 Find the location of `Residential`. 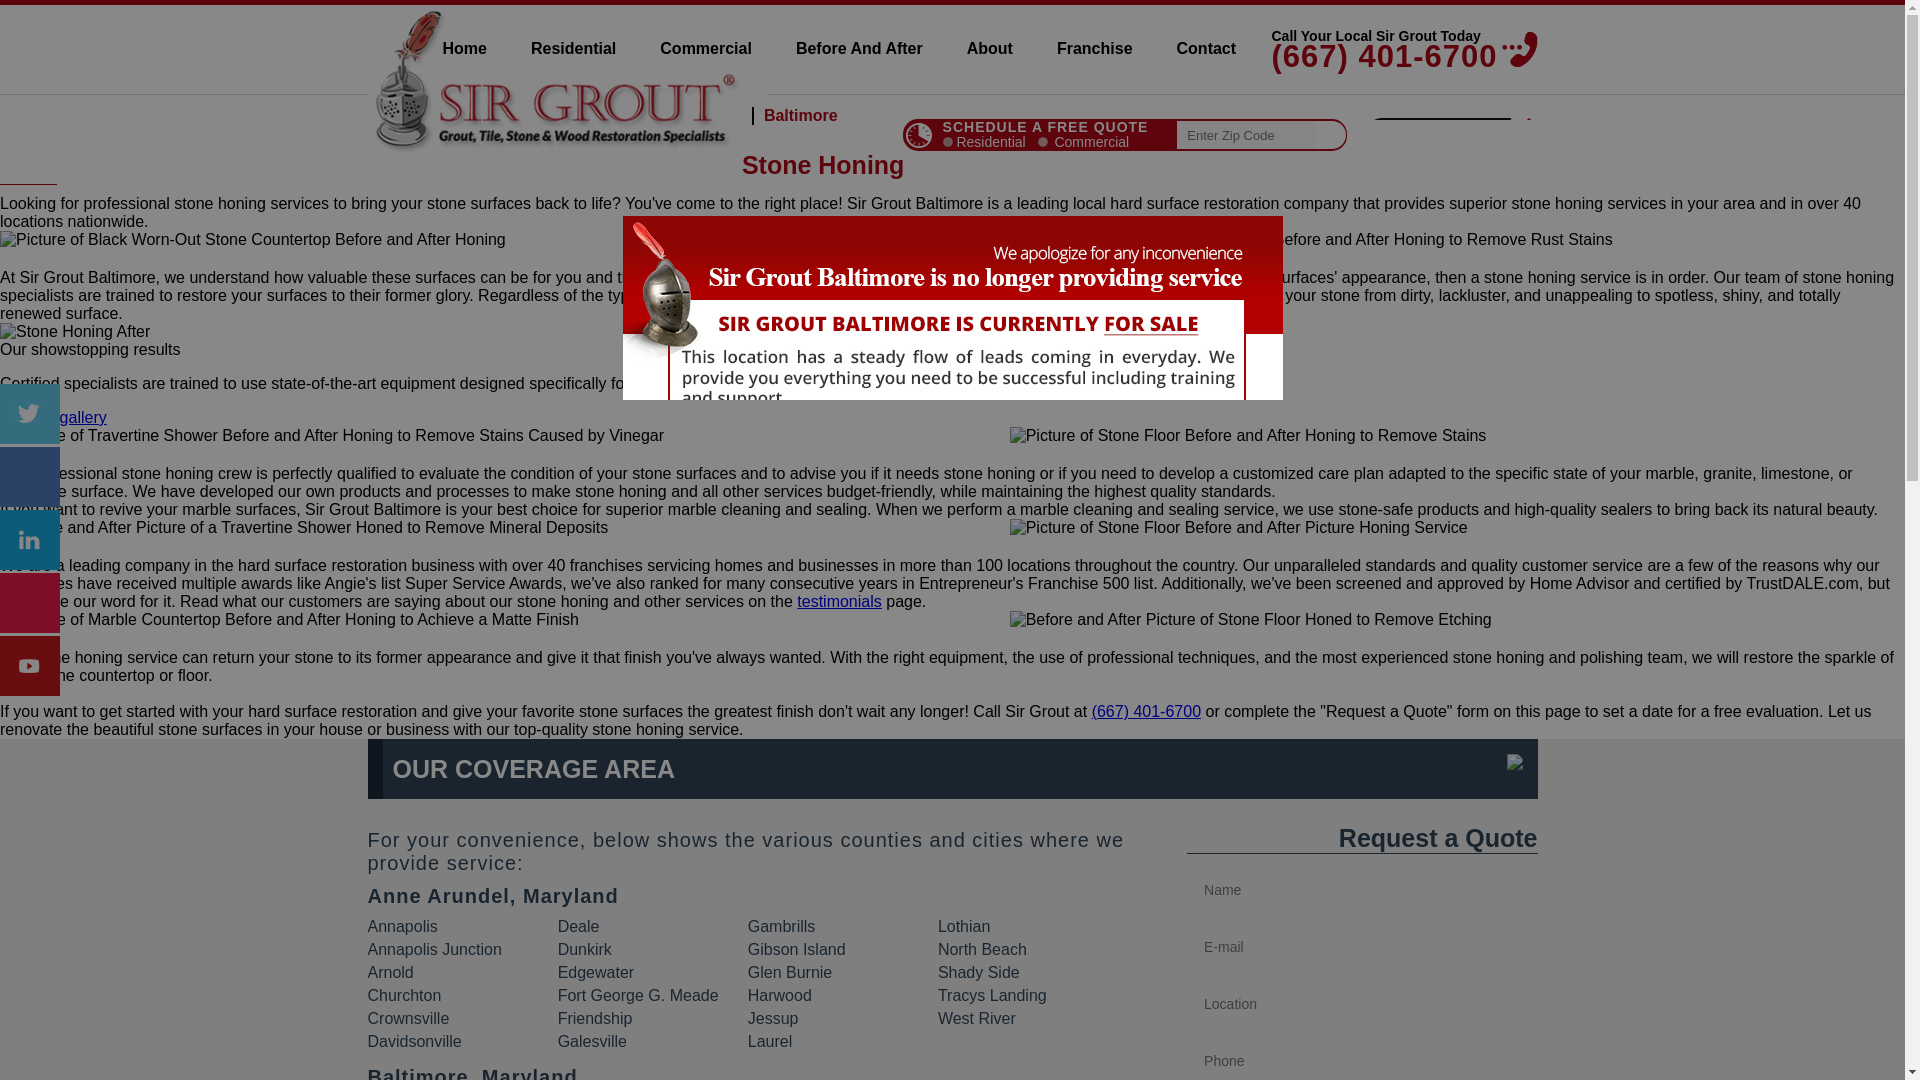

Residential is located at coordinates (572, 48).